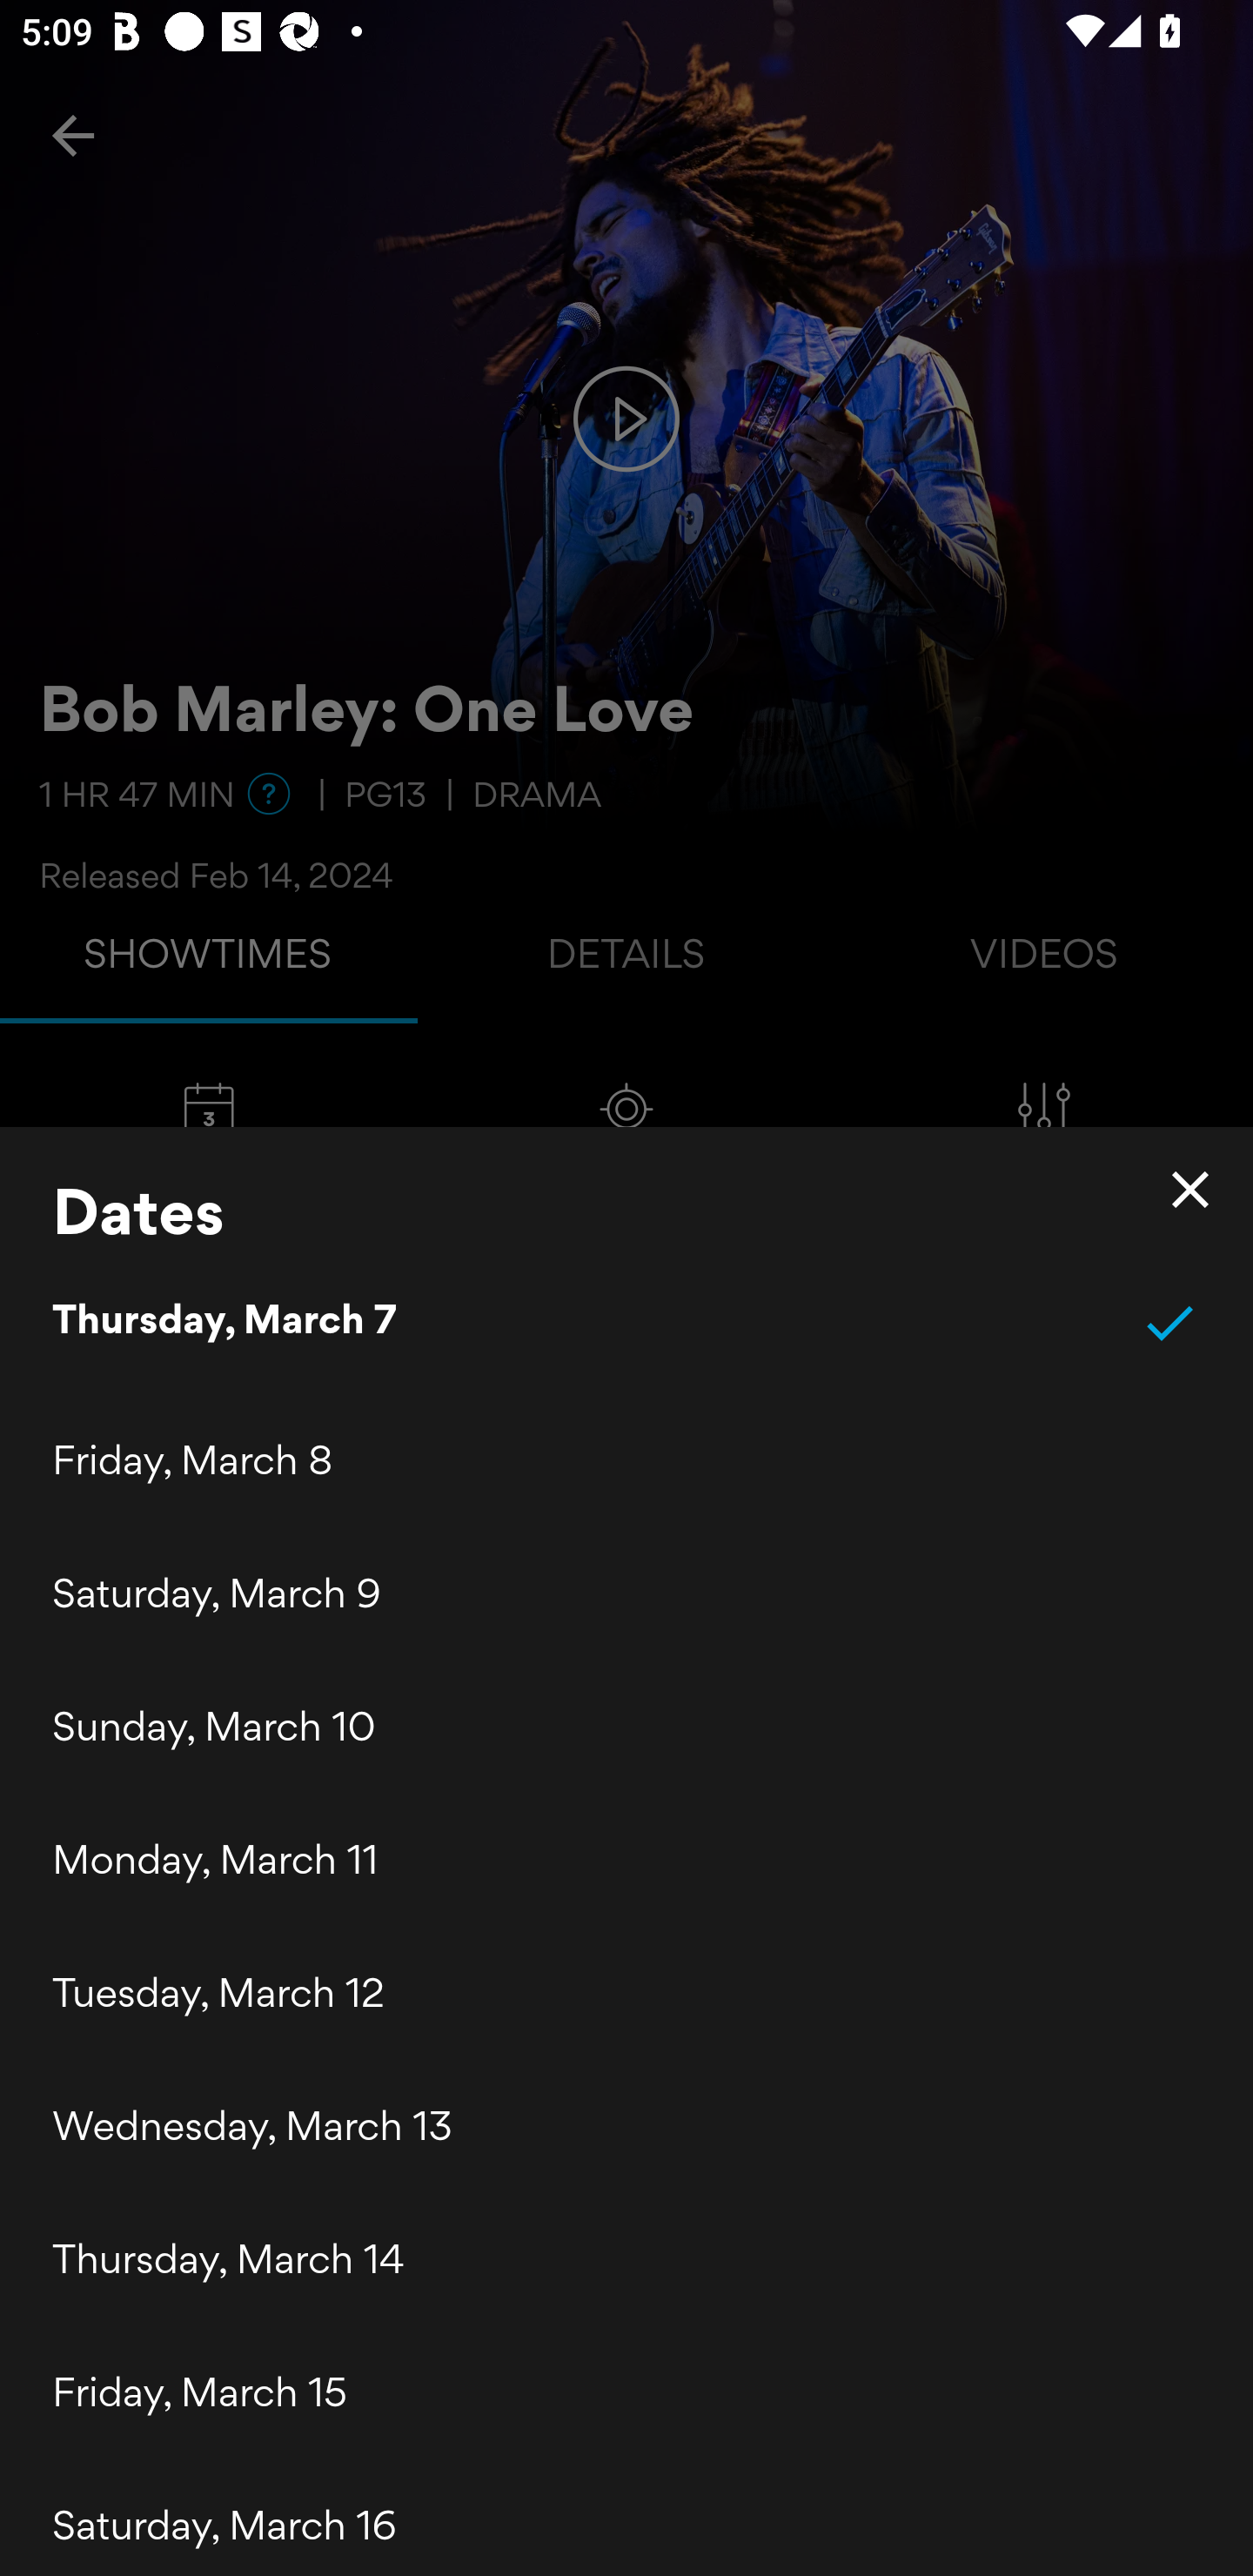 The width and height of the screenshot is (1253, 2576). Describe the element at coordinates (626, 1593) in the screenshot. I see `Saturday, March 9` at that location.